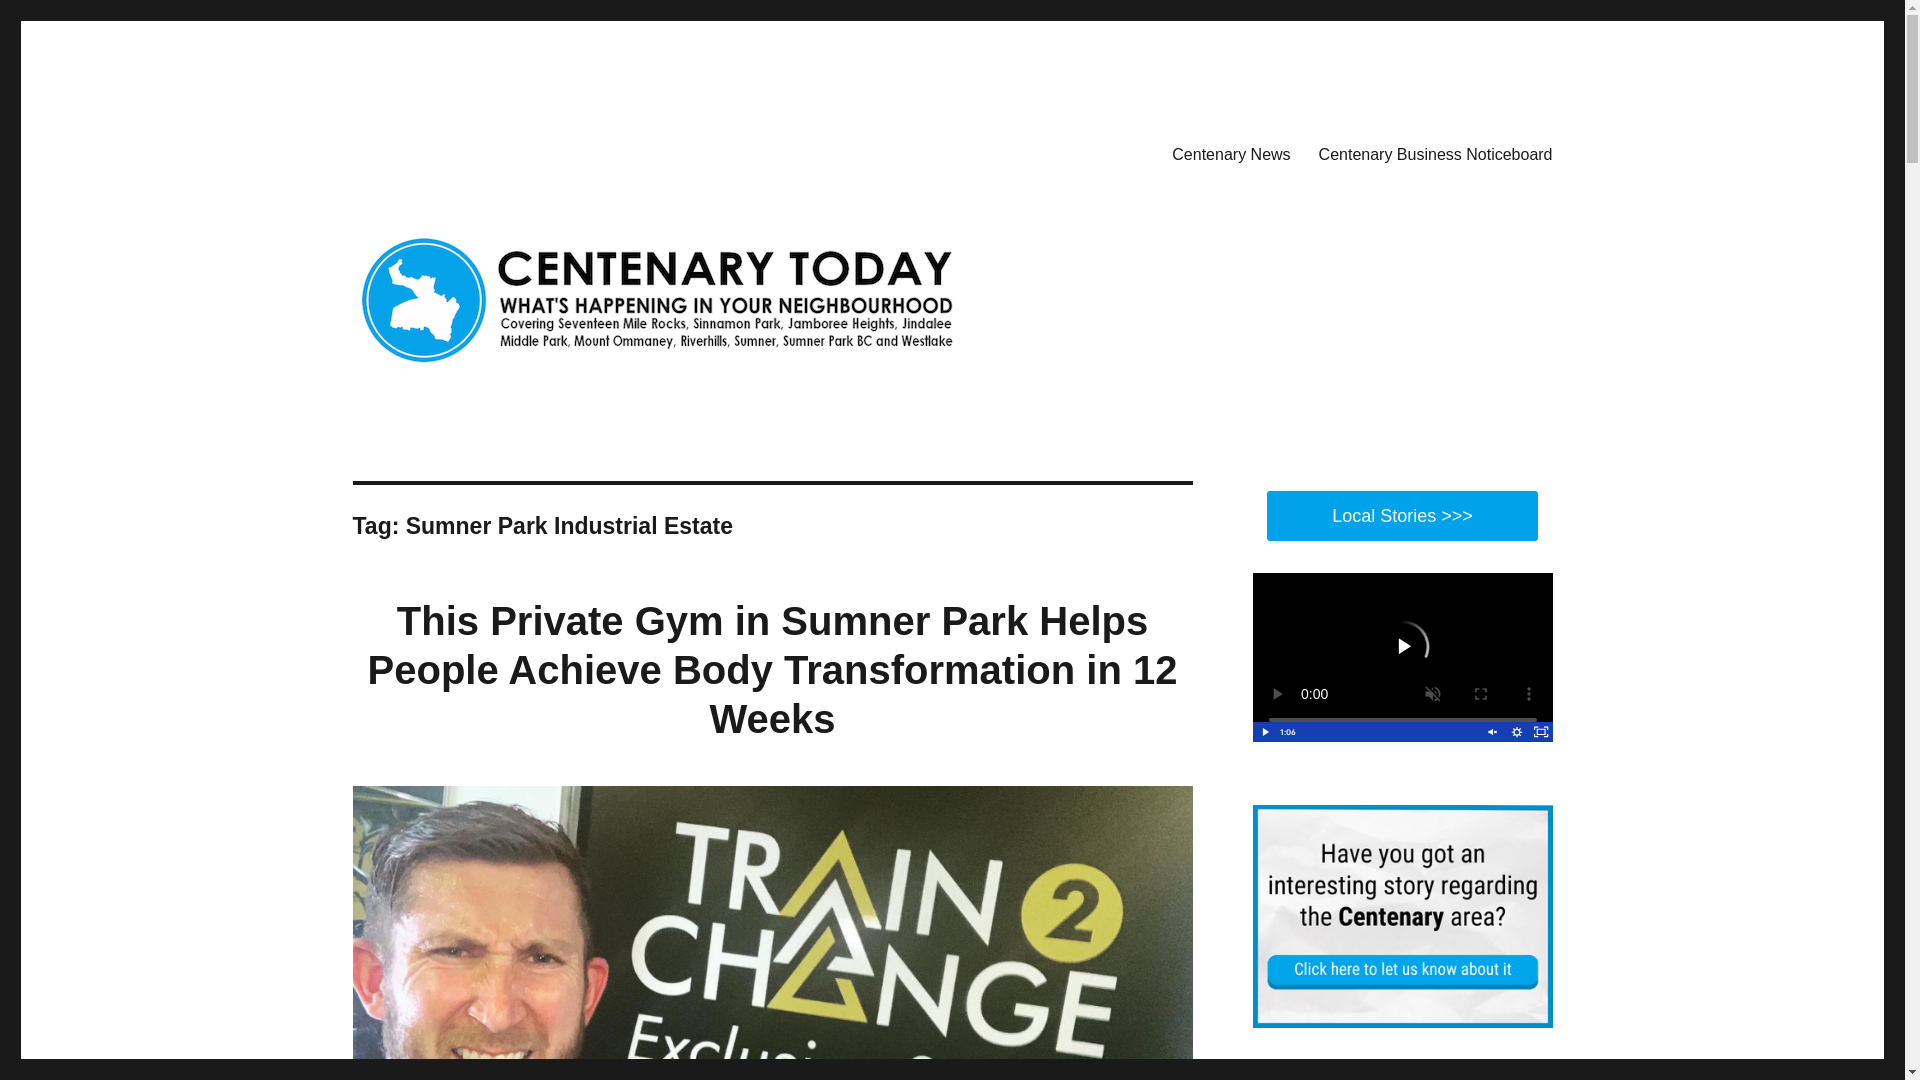 The image size is (1920, 1080). I want to click on Unmute, so click(1492, 732).